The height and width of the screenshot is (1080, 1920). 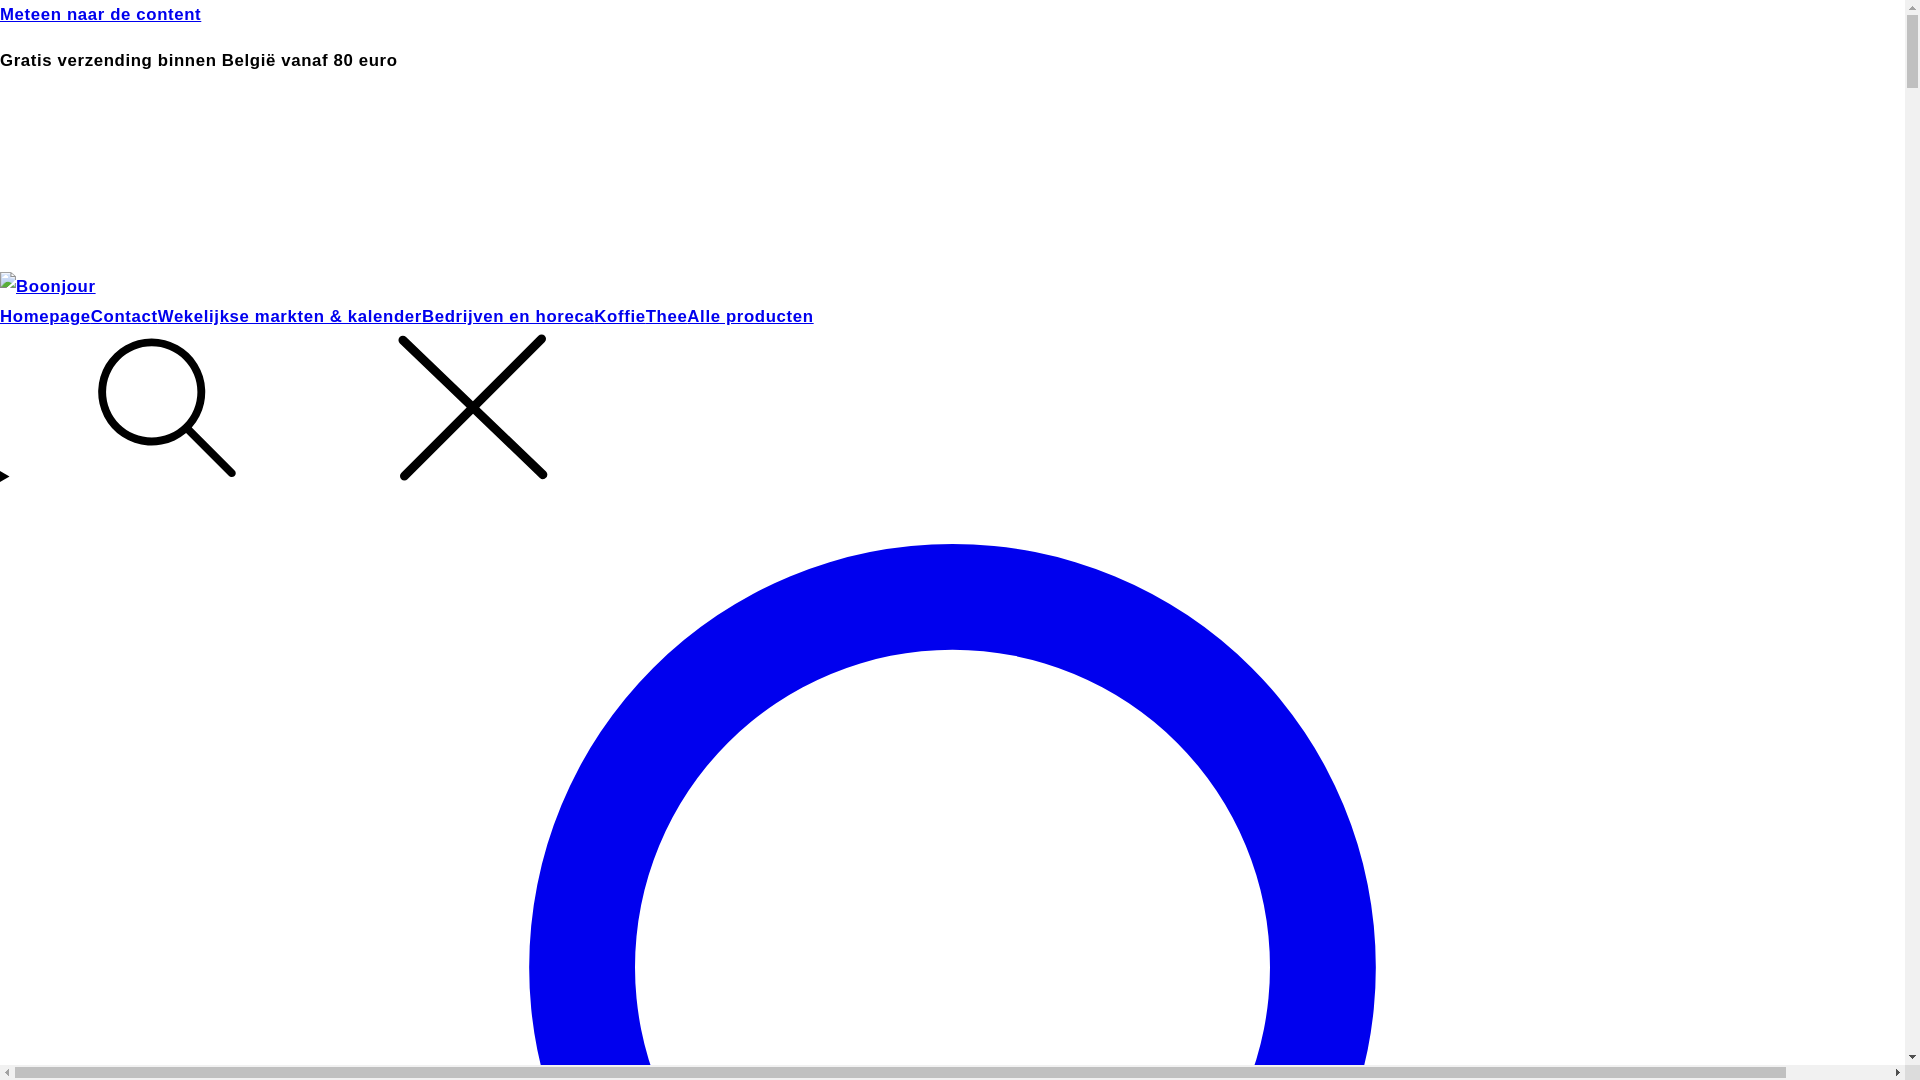 I want to click on Koffie, so click(x=620, y=317).